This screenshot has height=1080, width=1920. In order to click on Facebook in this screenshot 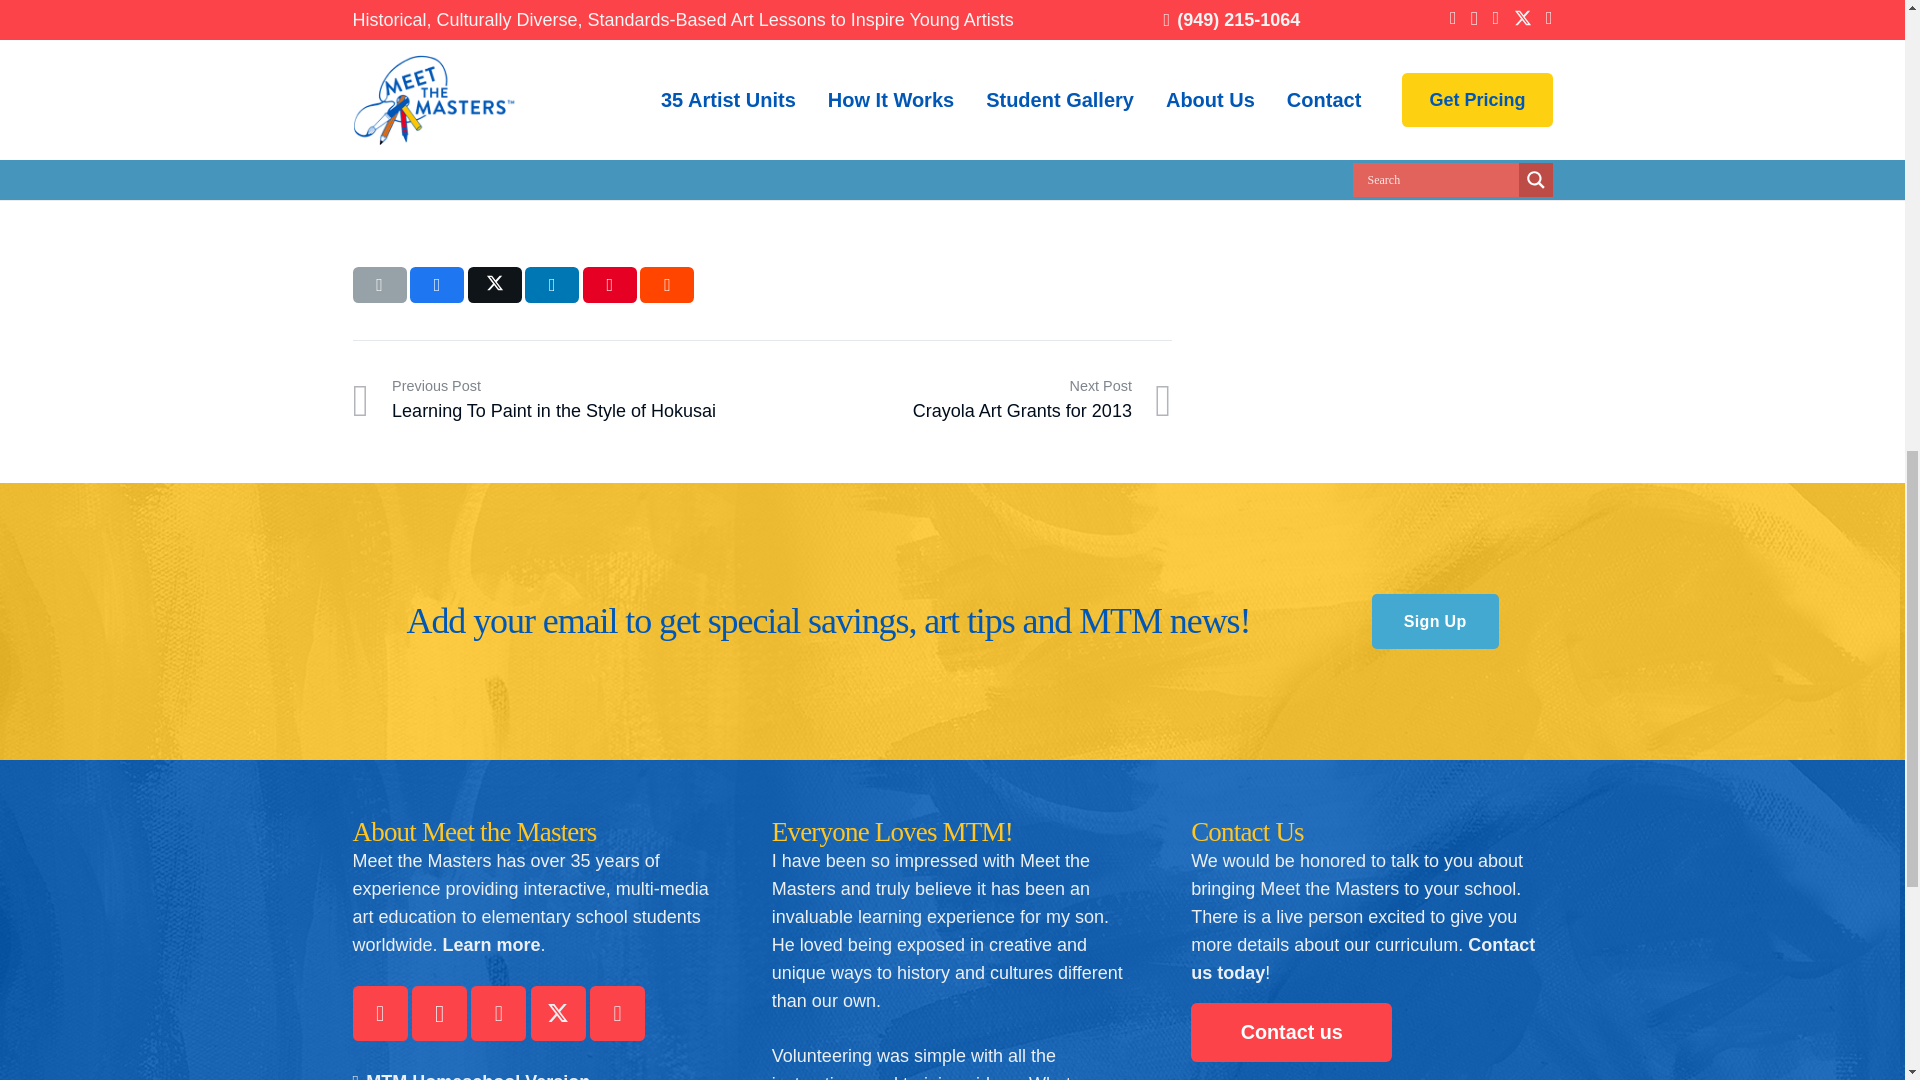, I will do `click(966, 400)`.